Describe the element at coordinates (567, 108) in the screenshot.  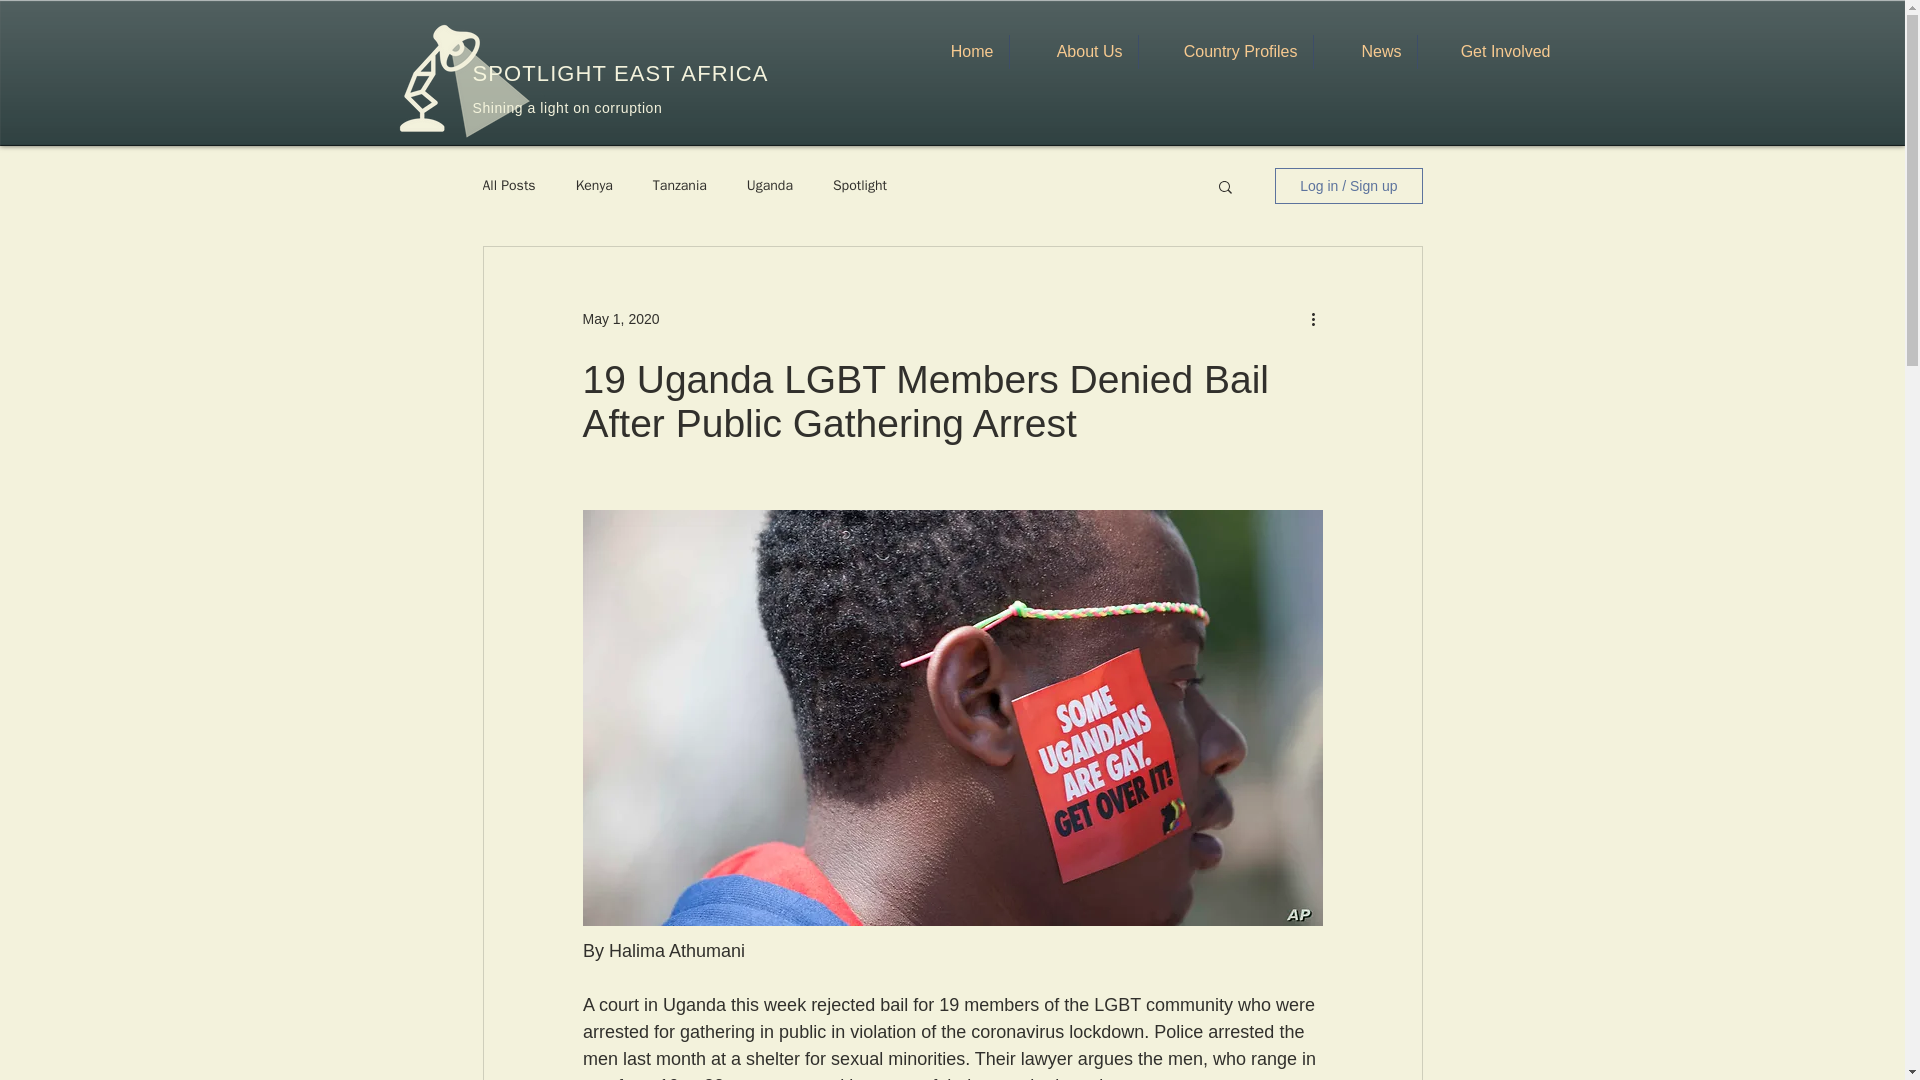
I see `Shining a light on corruption` at that location.